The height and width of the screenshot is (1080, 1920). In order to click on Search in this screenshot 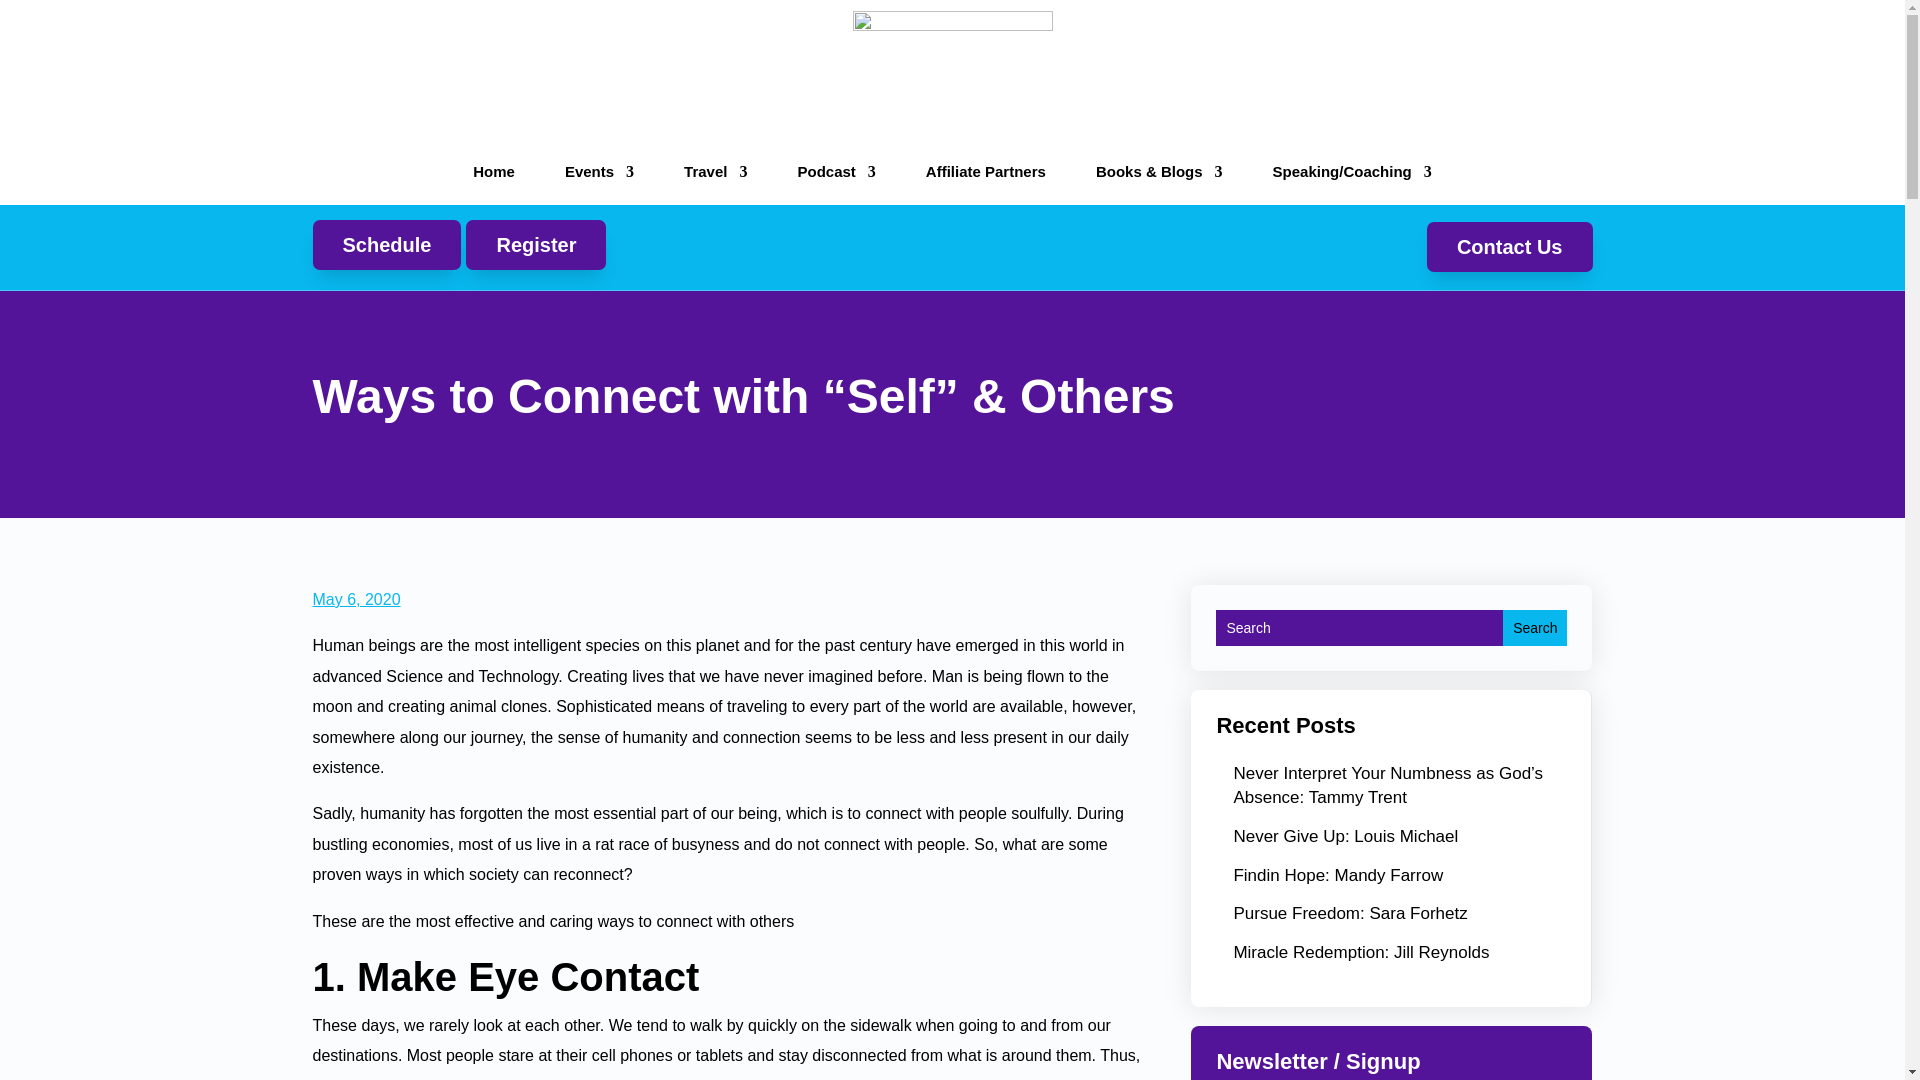, I will do `click(1534, 628)`.